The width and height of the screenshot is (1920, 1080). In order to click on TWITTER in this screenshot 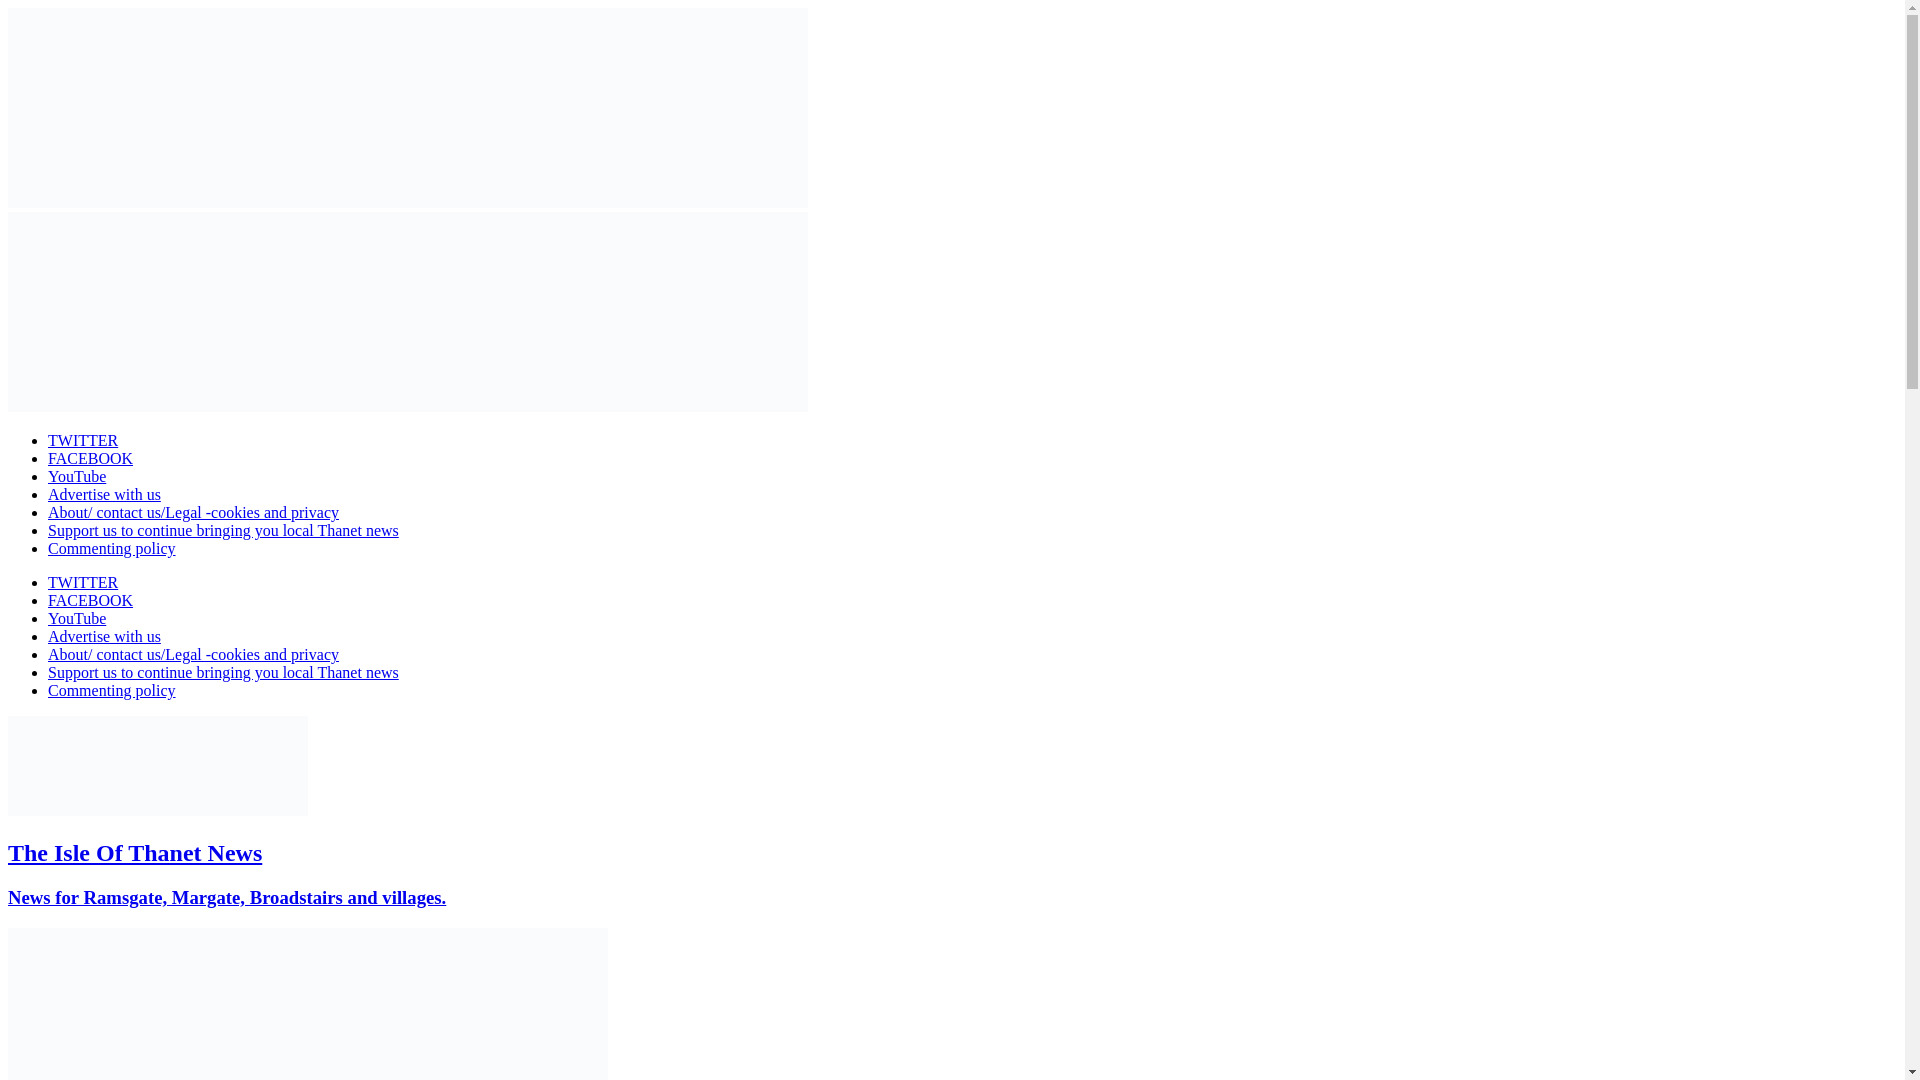, I will do `click(82, 440)`.